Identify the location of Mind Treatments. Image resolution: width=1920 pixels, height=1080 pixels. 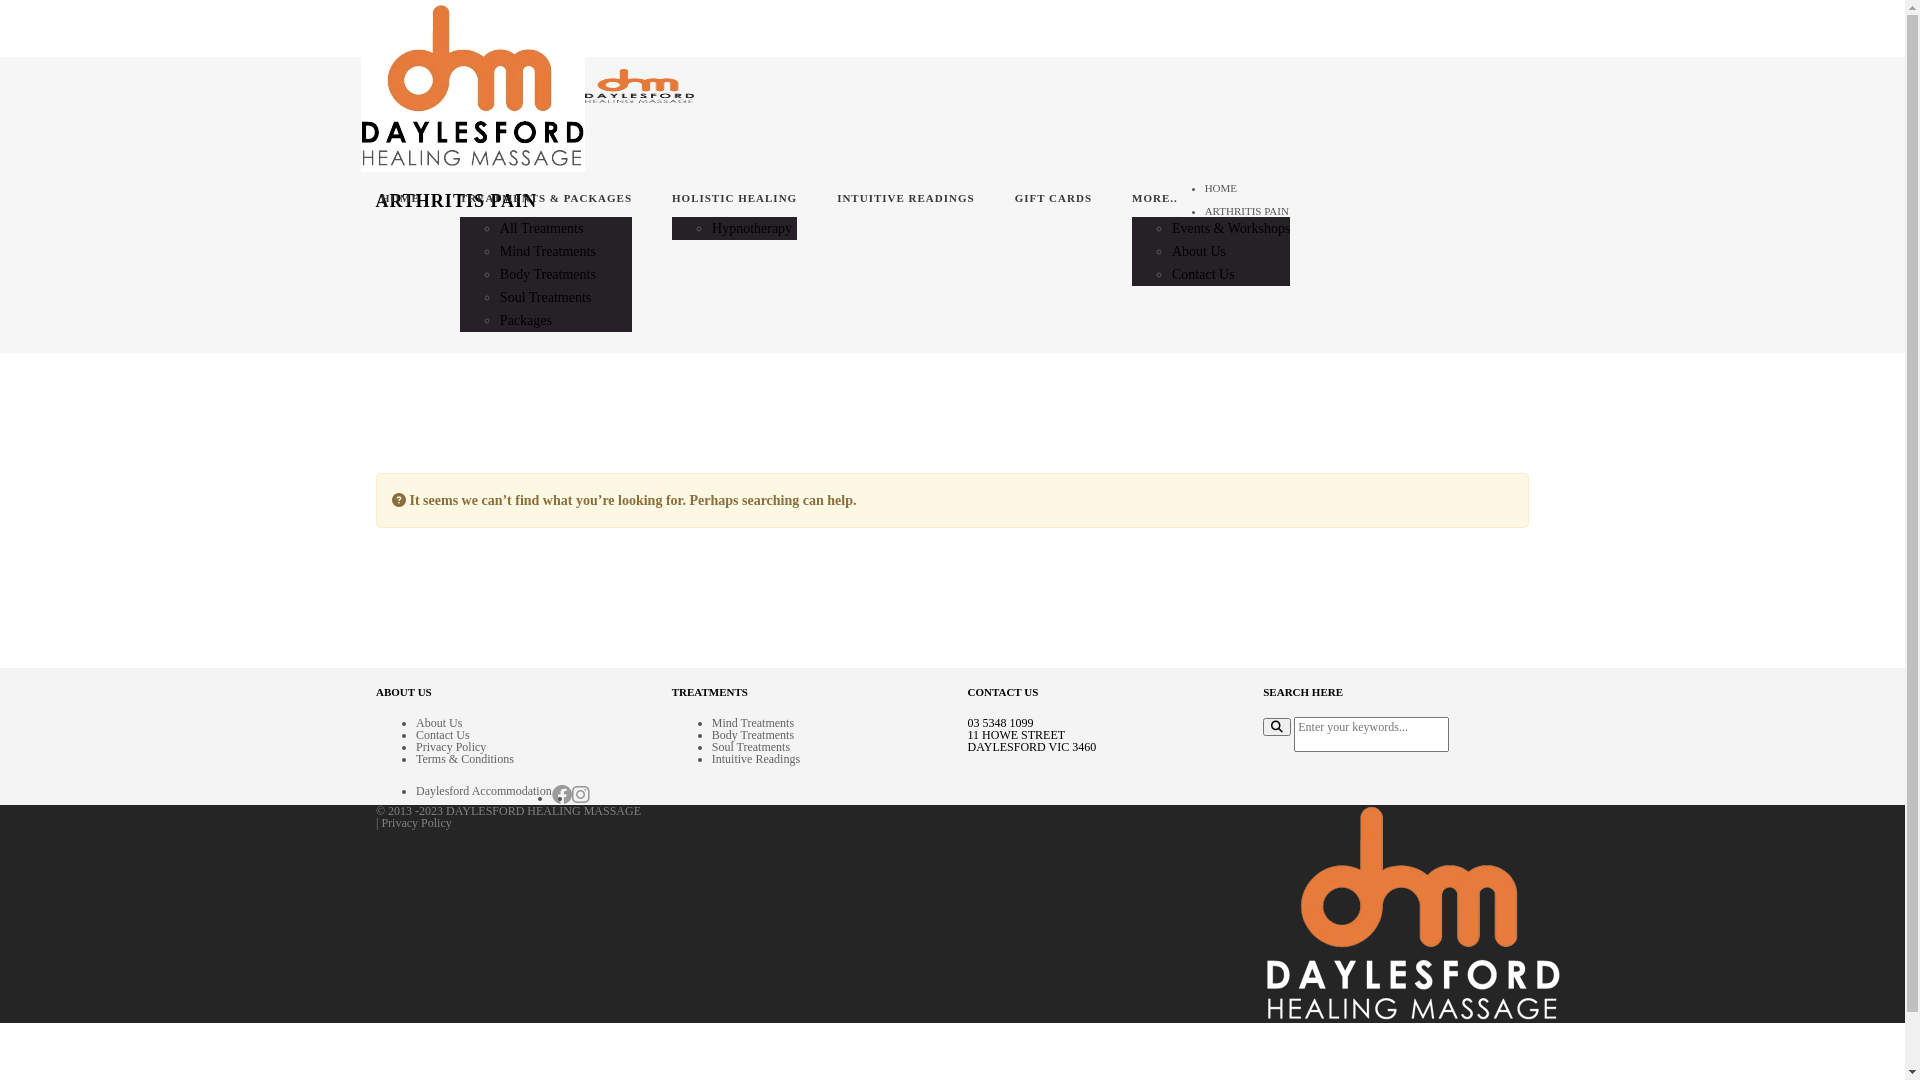
(753, 723).